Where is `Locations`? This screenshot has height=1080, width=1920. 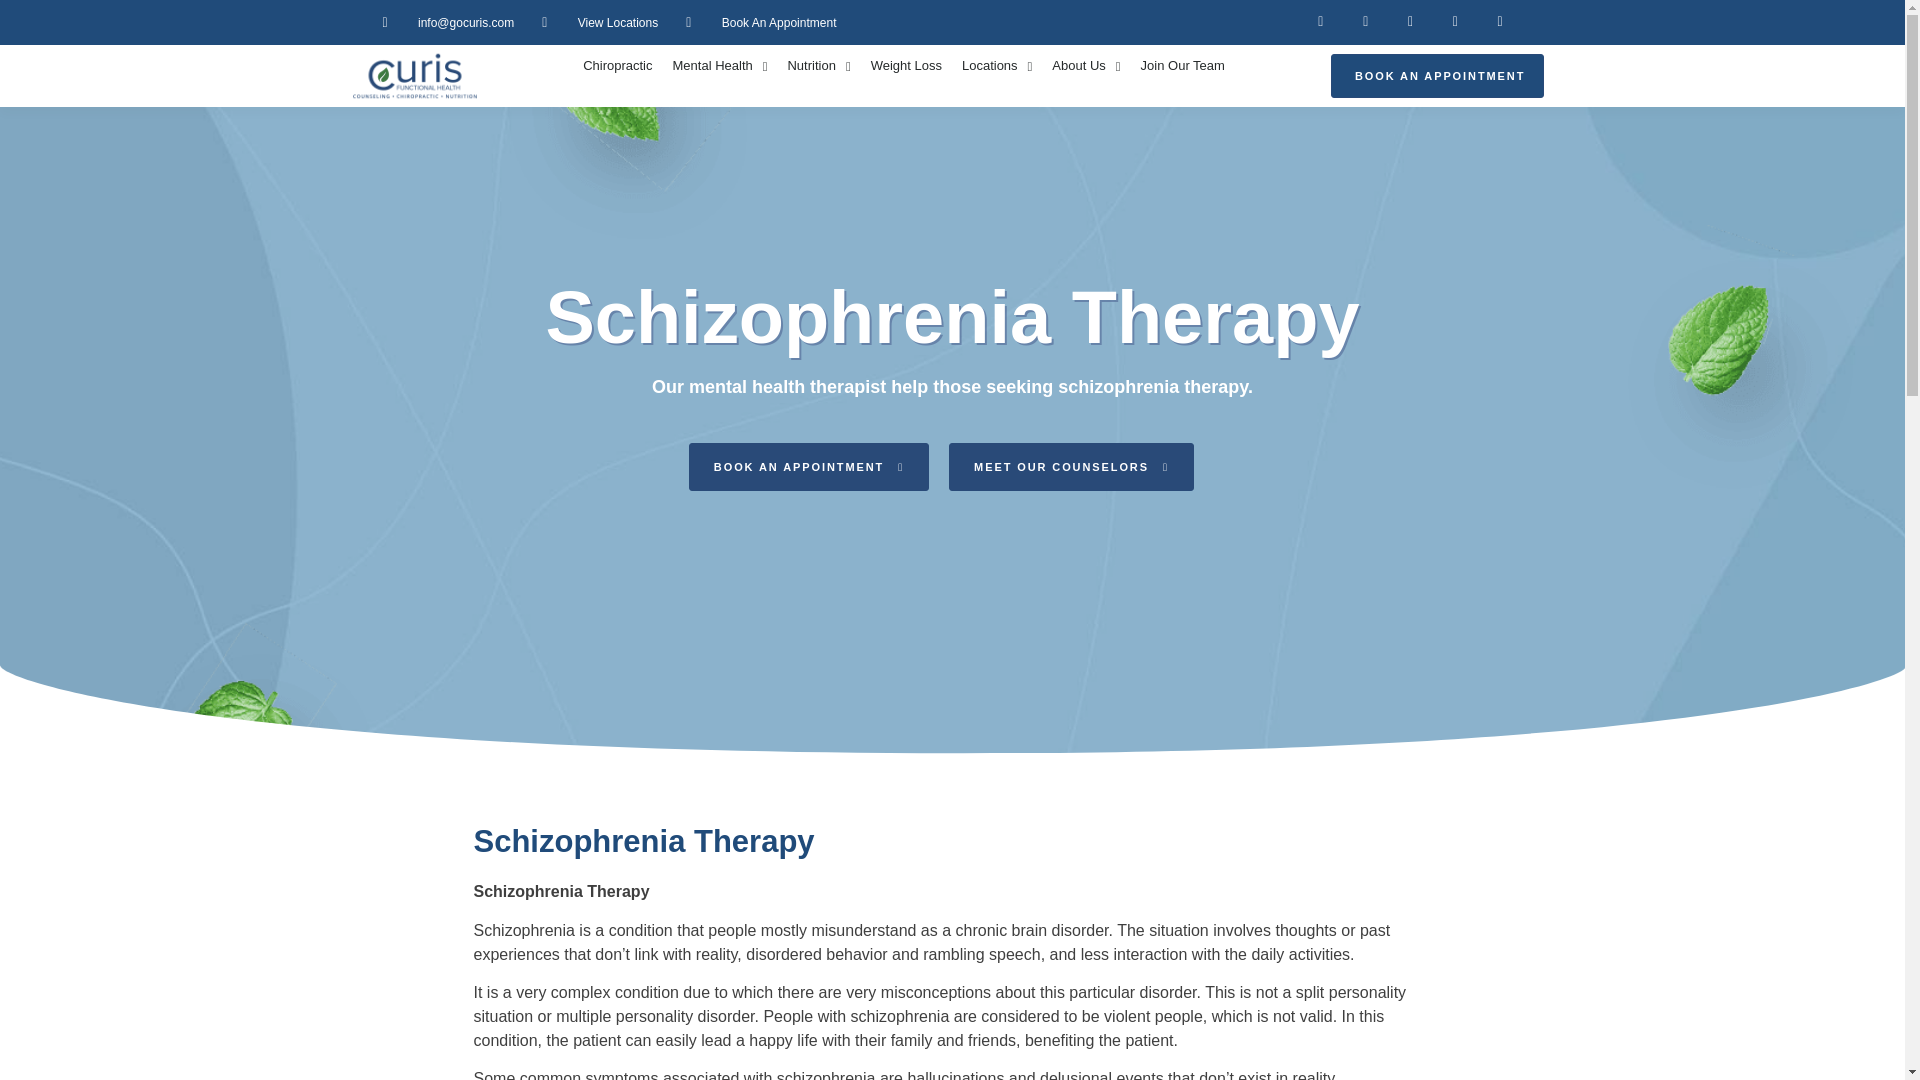
Locations is located at coordinates (997, 66).